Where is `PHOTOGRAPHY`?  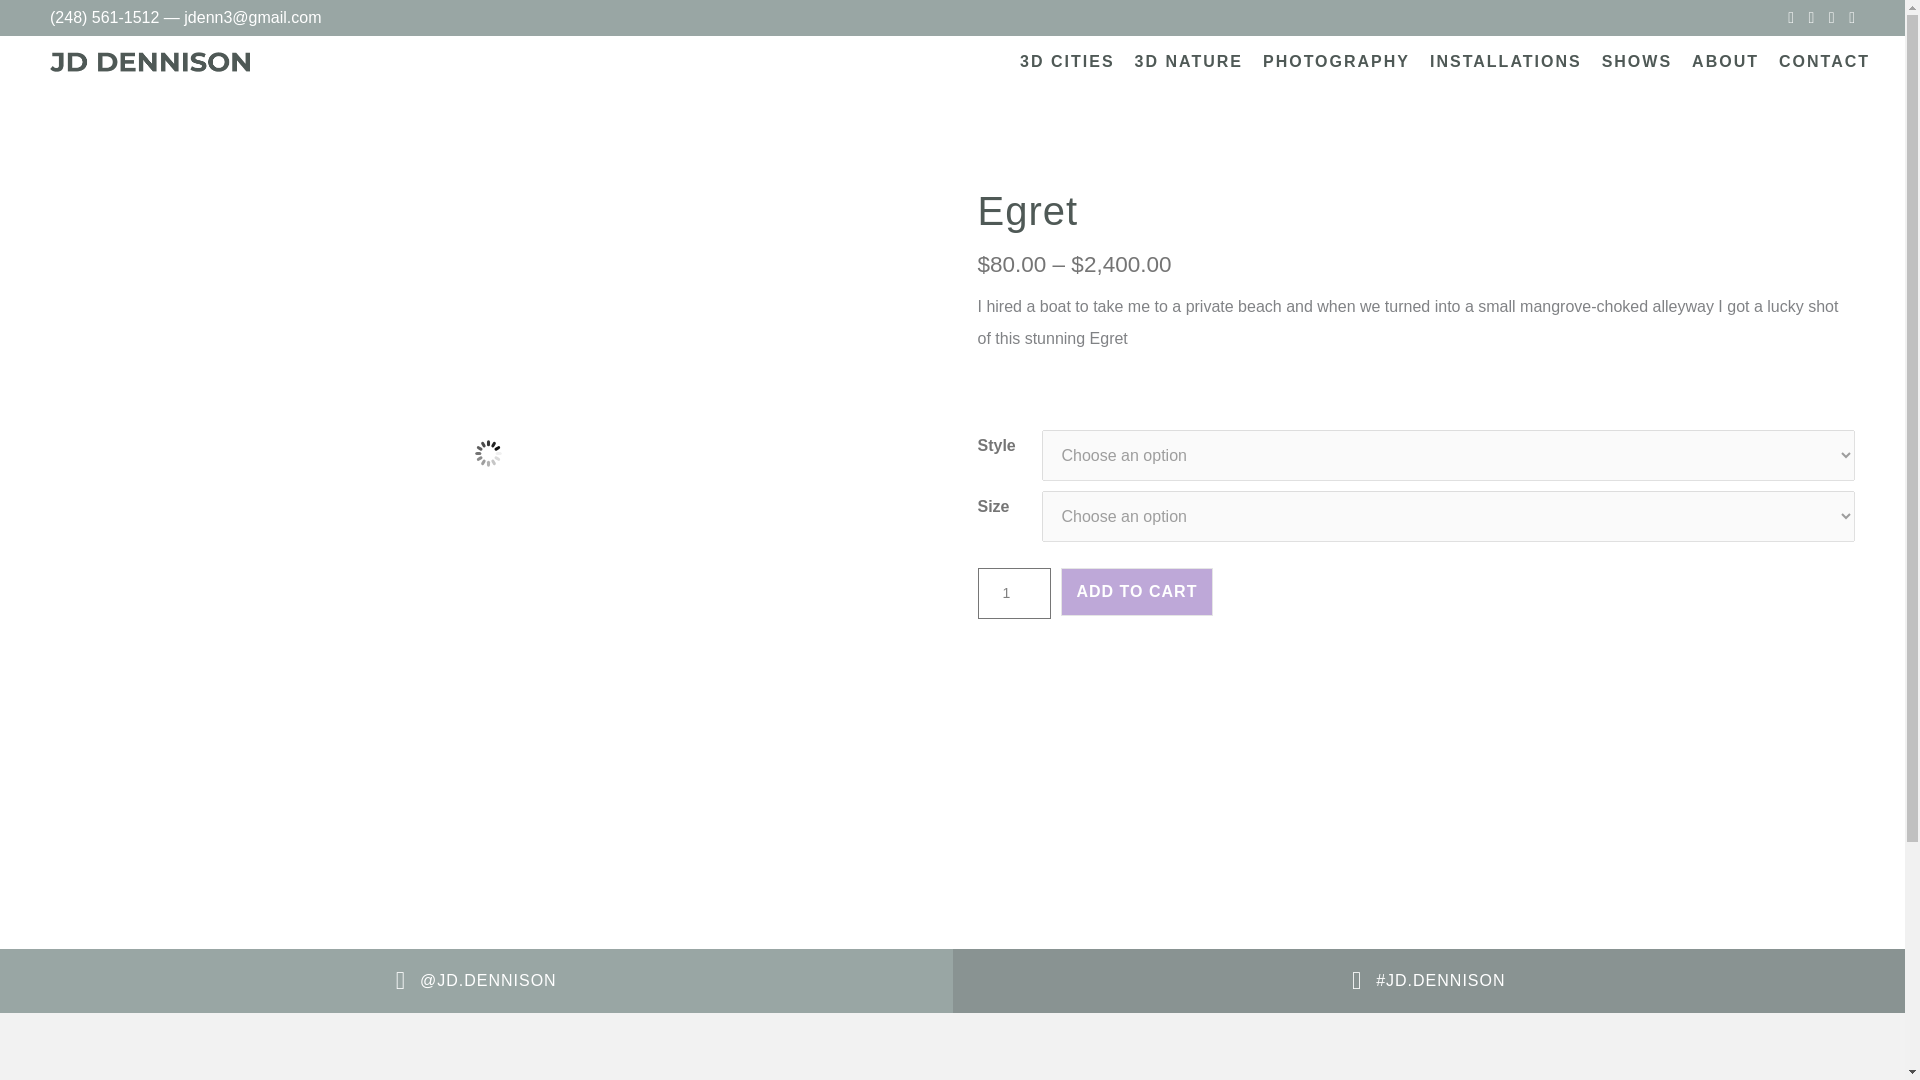 PHOTOGRAPHY is located at coordinates (1336, 61).